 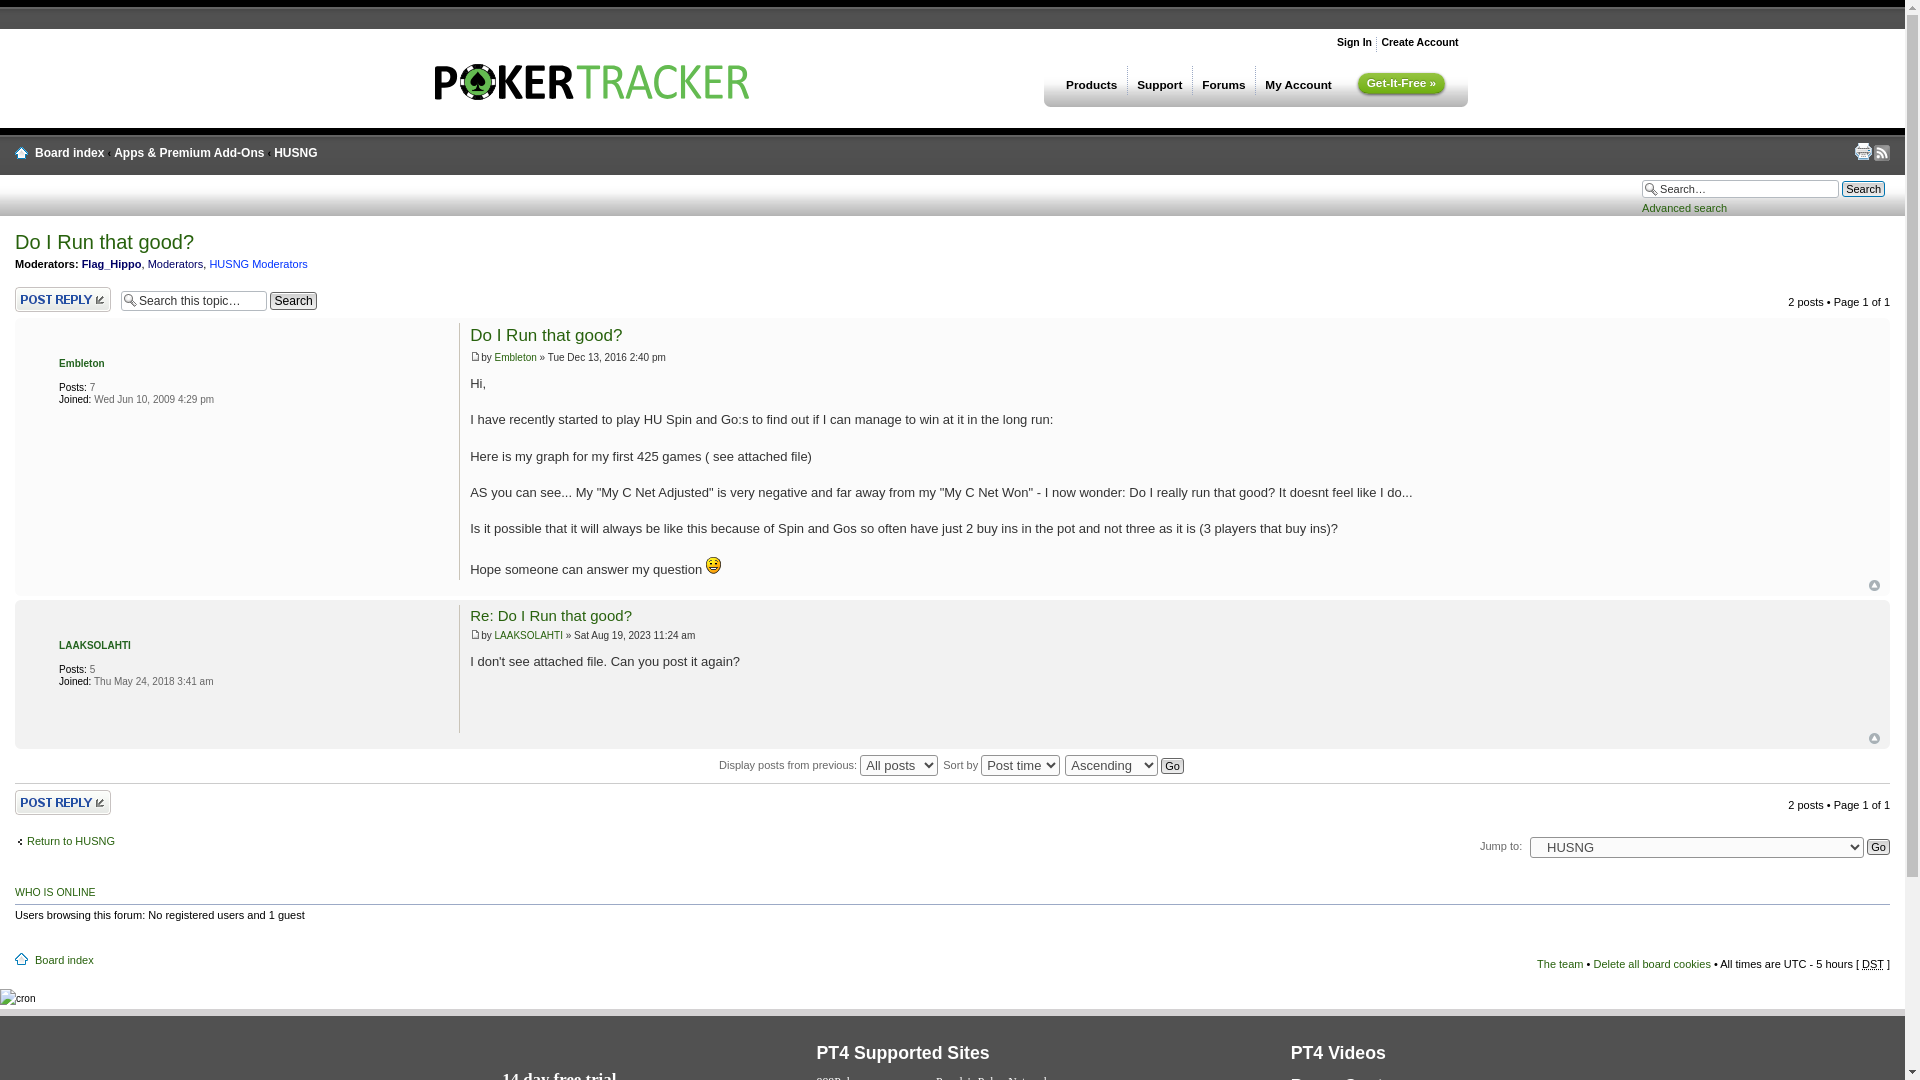 I want to click on Board index, so click(x=68, y=152).